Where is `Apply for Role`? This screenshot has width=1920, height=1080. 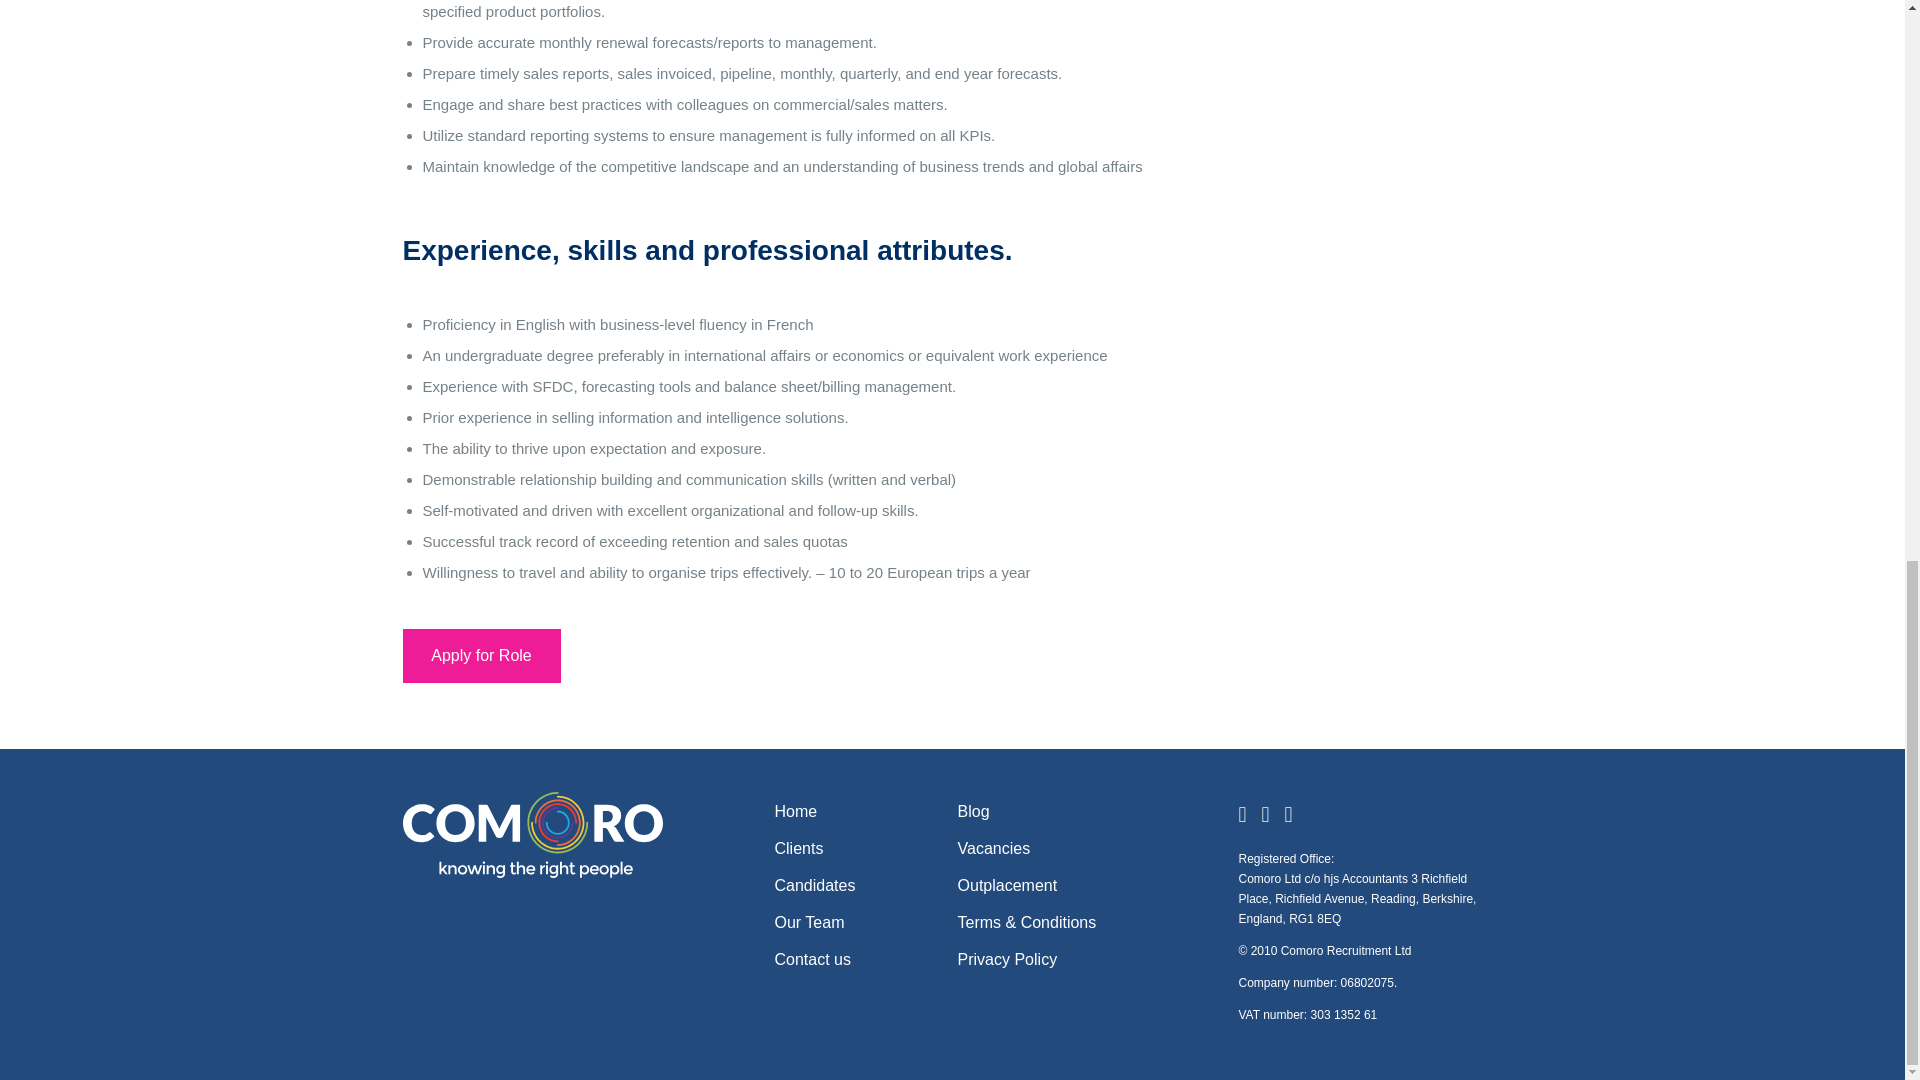 Apply for Role is located at coordinates (480, 655).